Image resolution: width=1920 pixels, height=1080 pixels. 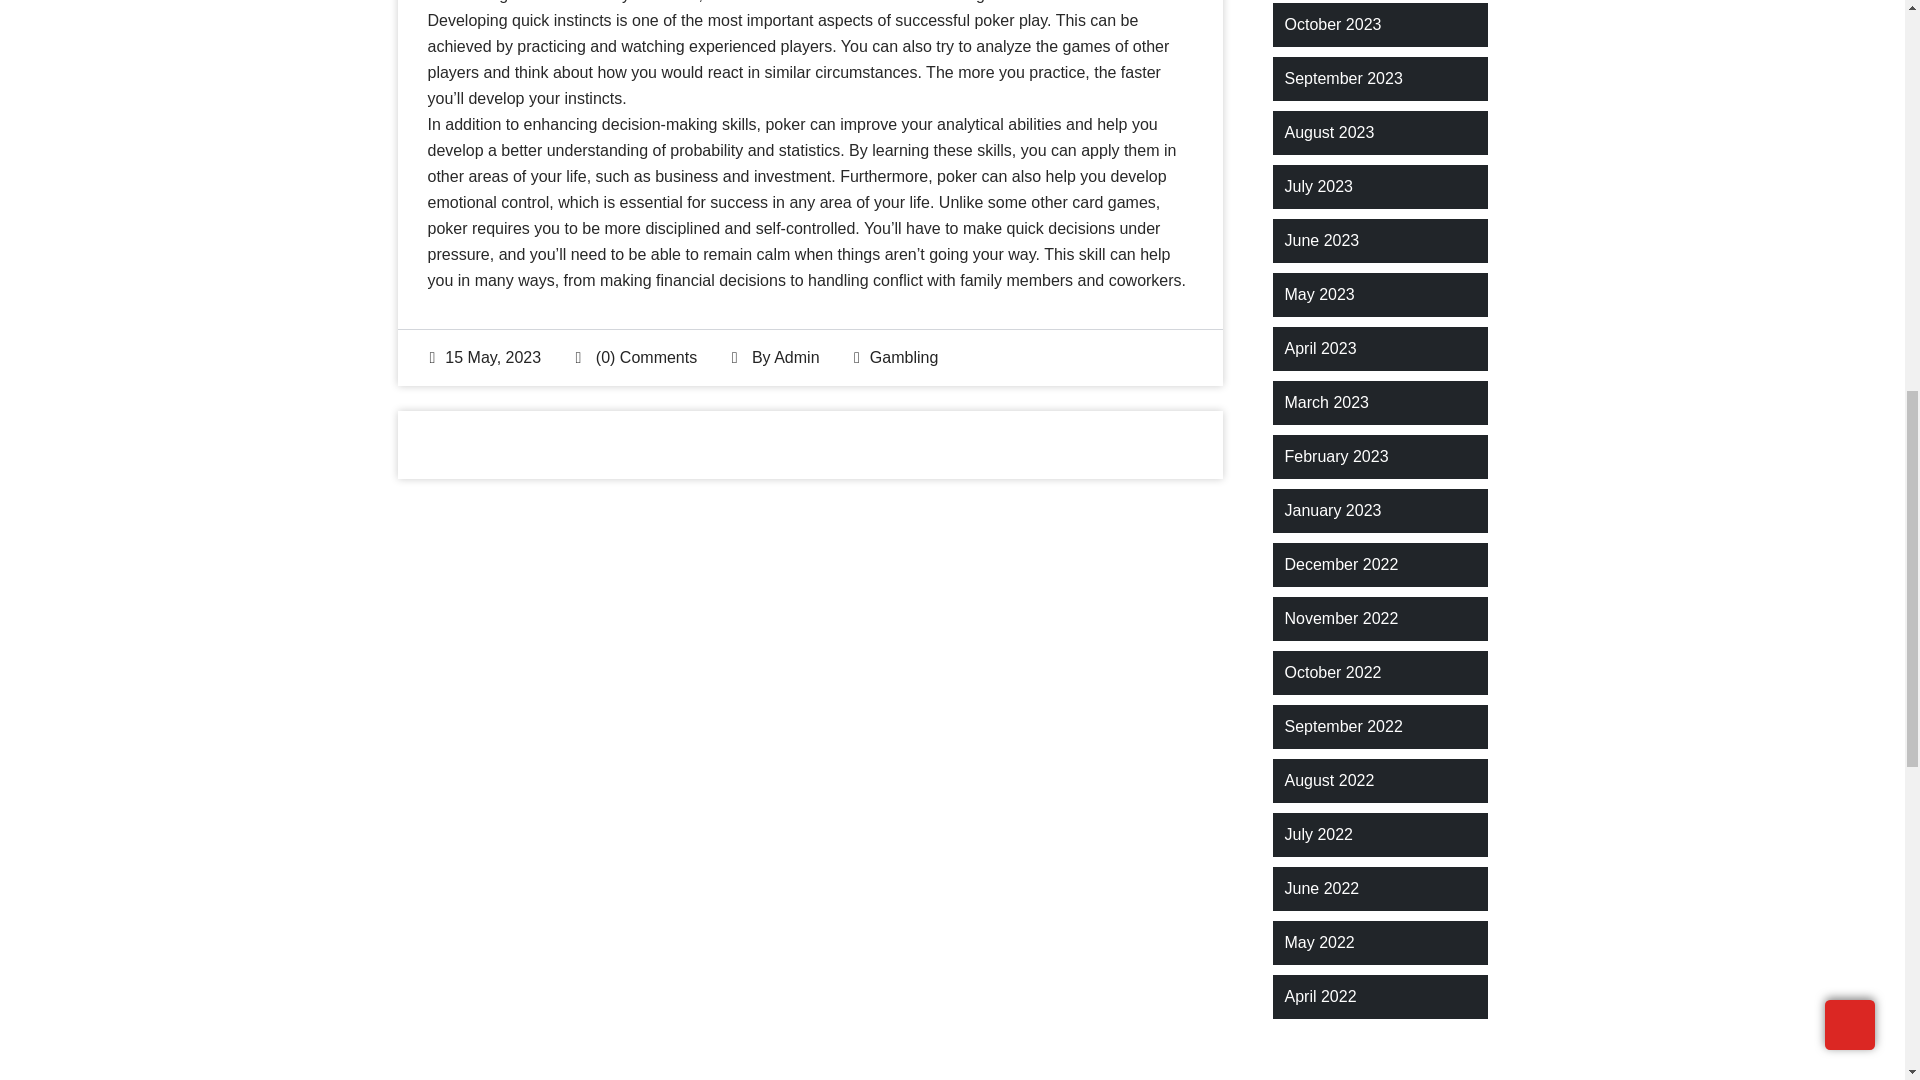 What do you see at coordinates (1332, 672) in the screenshot?
I see `October 2022` at bounding box center [1332, 672].